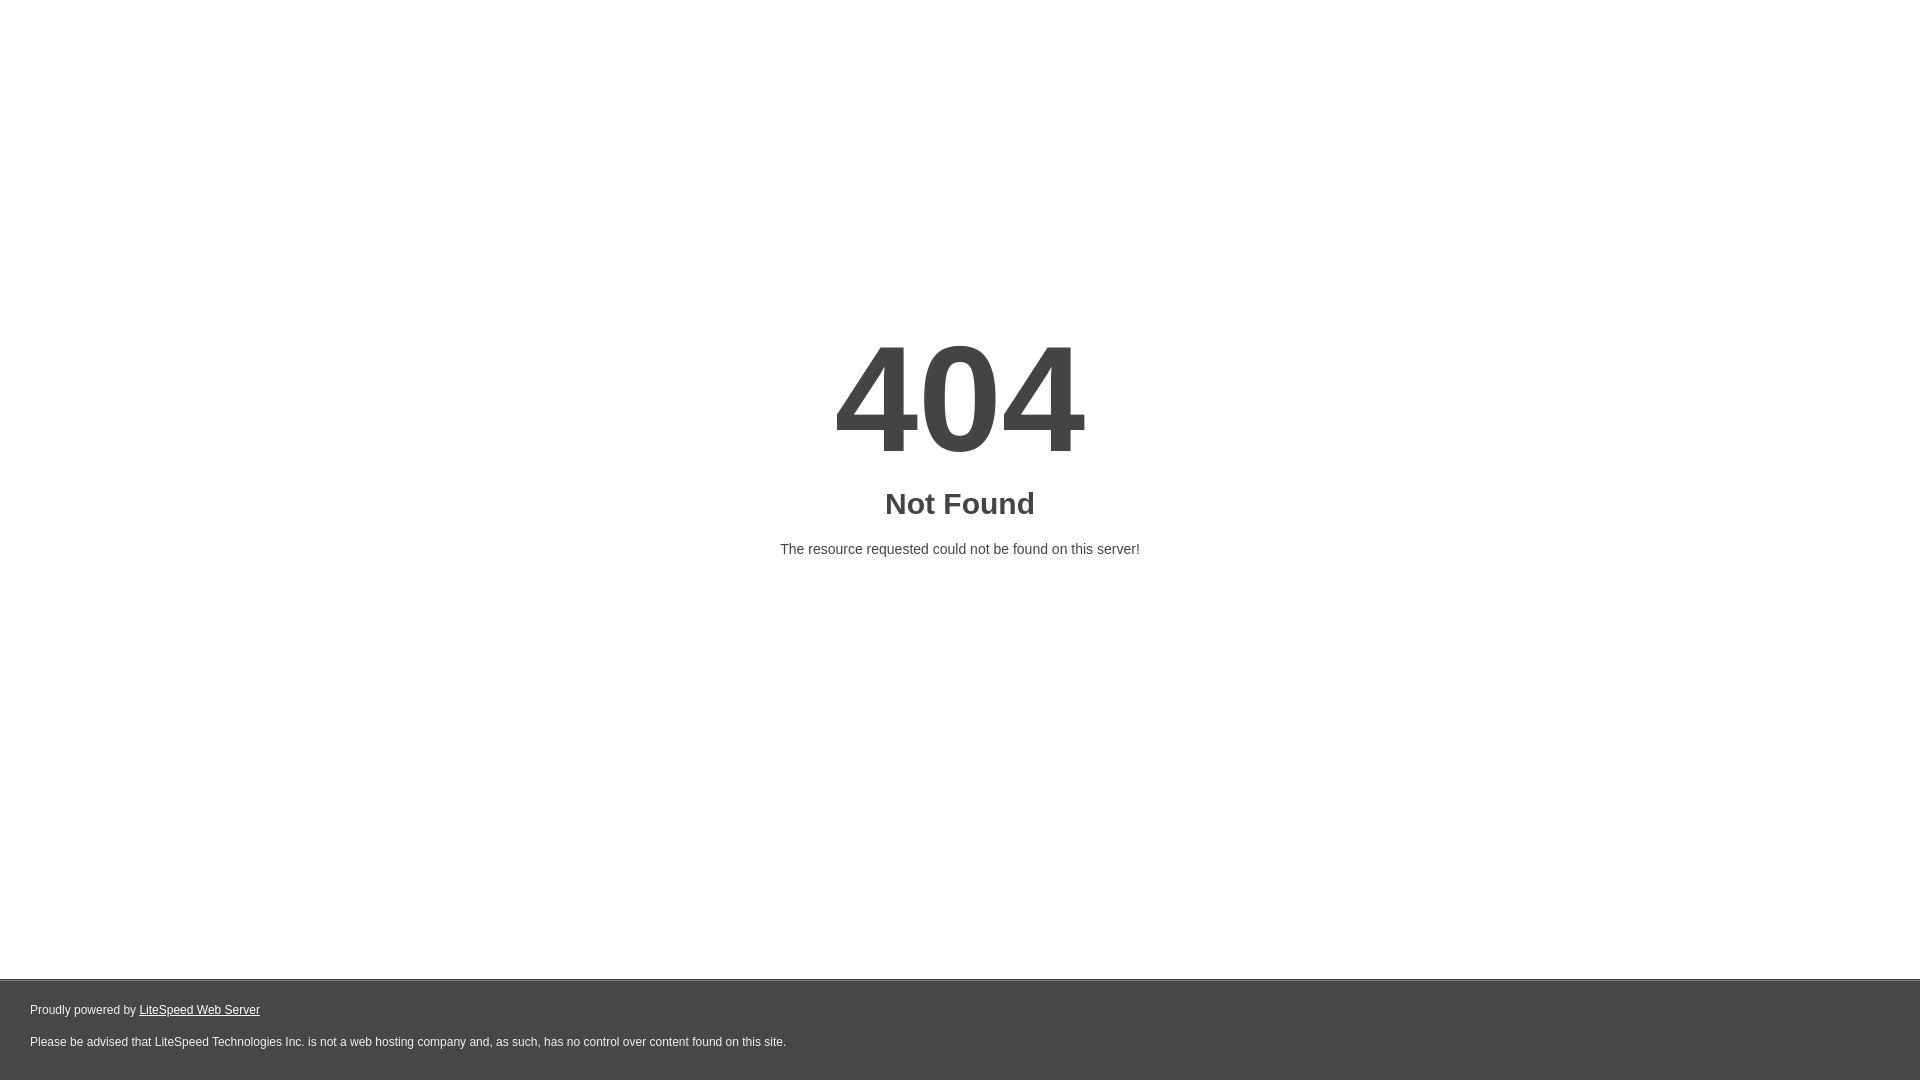 The height and width of the screenshot is (1080, 1920). What do you see at coordinates (200, 1010) in the screenshot?
I see `LiteSpeed Web Server` at bounding box center [200, 1010].